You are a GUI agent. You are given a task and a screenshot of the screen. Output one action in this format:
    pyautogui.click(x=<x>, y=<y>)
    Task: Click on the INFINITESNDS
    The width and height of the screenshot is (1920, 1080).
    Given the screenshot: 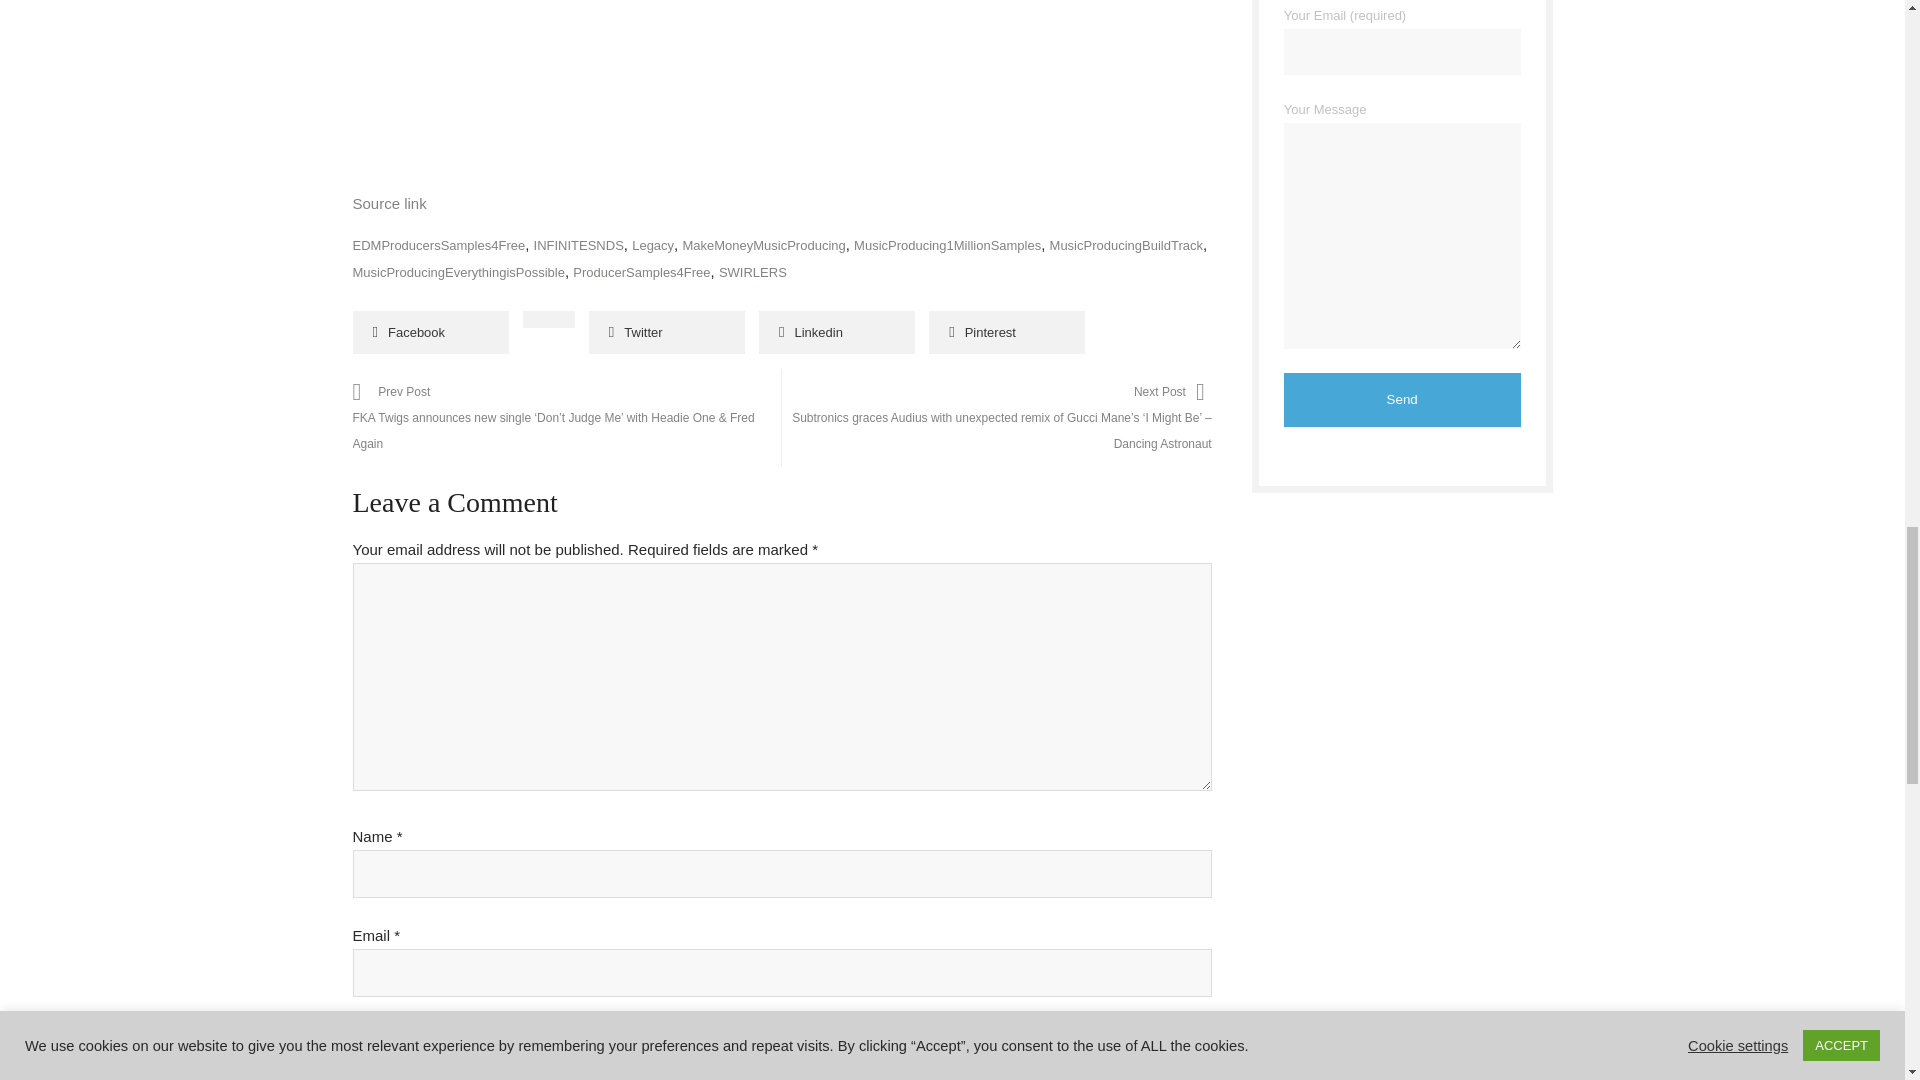 What is the action you would take?
    pyautogui.click(x=578, y=244)
    